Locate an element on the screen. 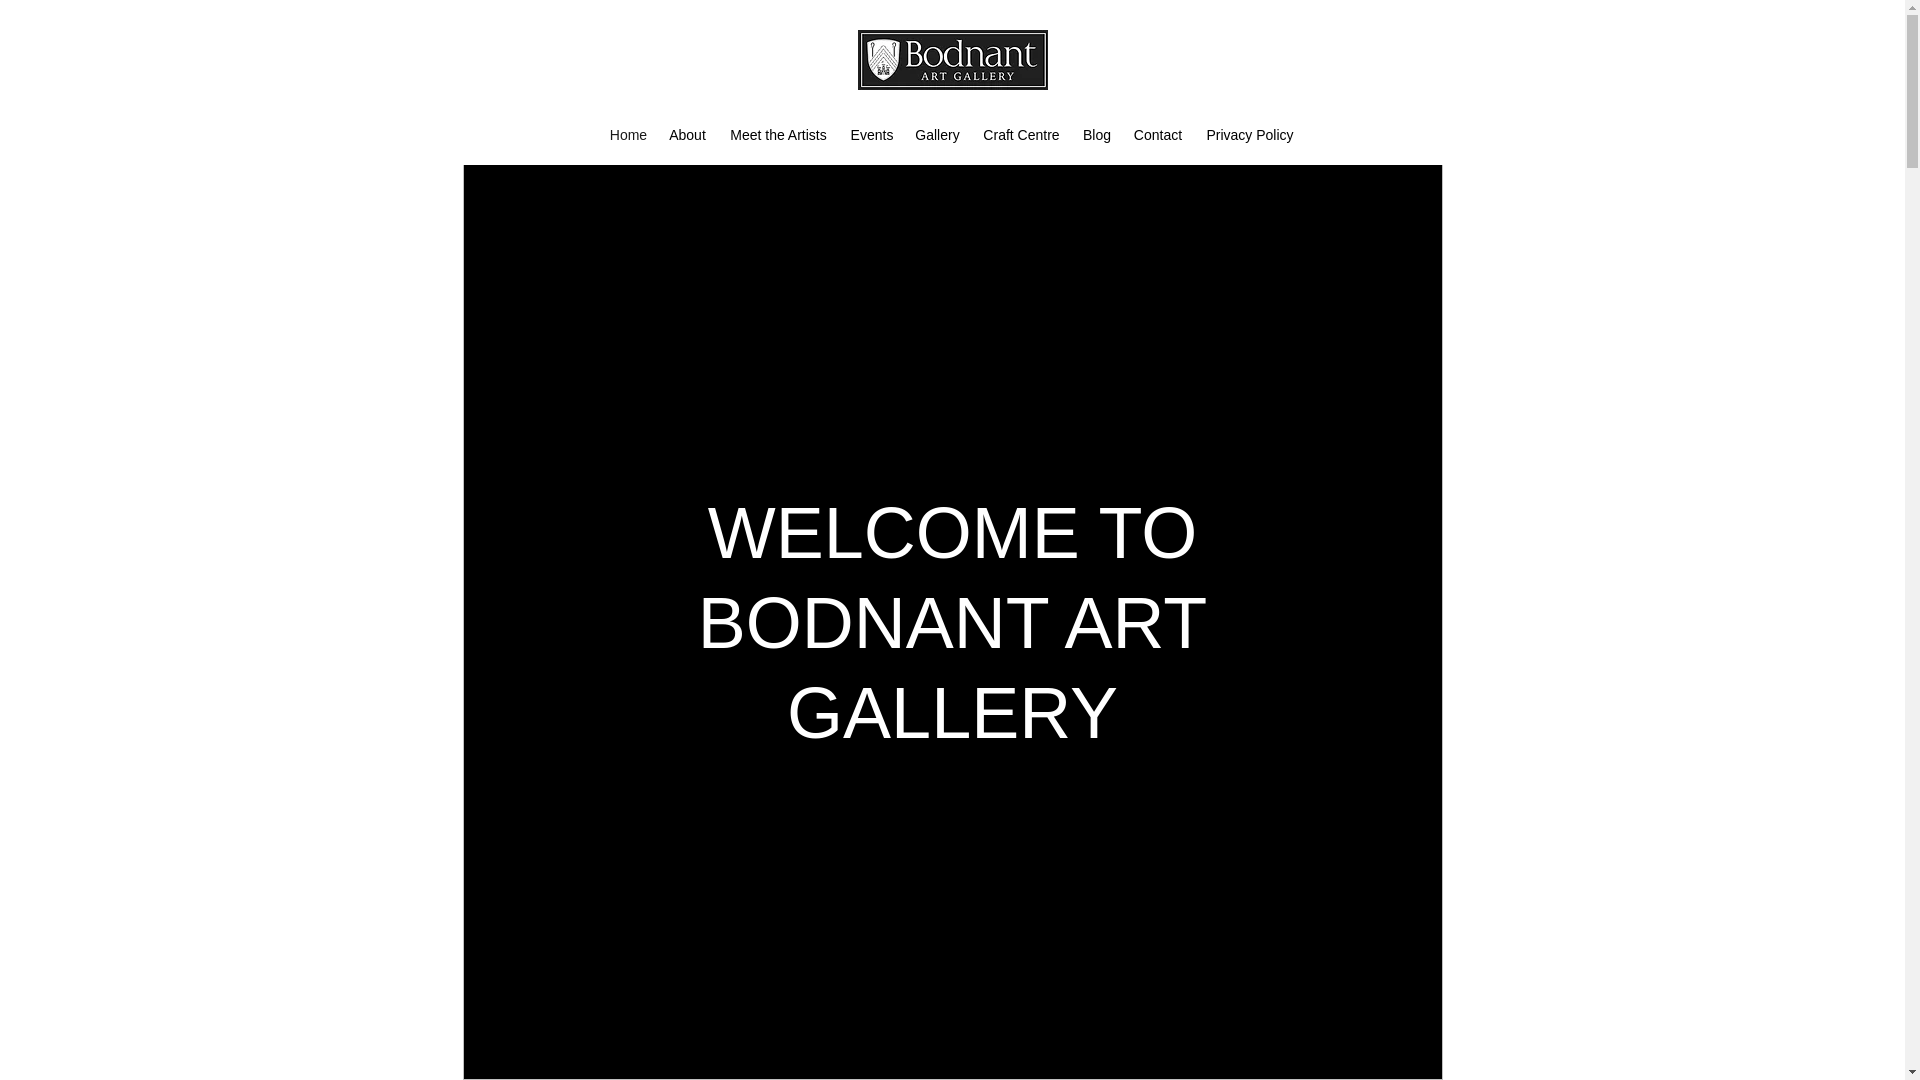  Home is located at coordinates (628, 134).